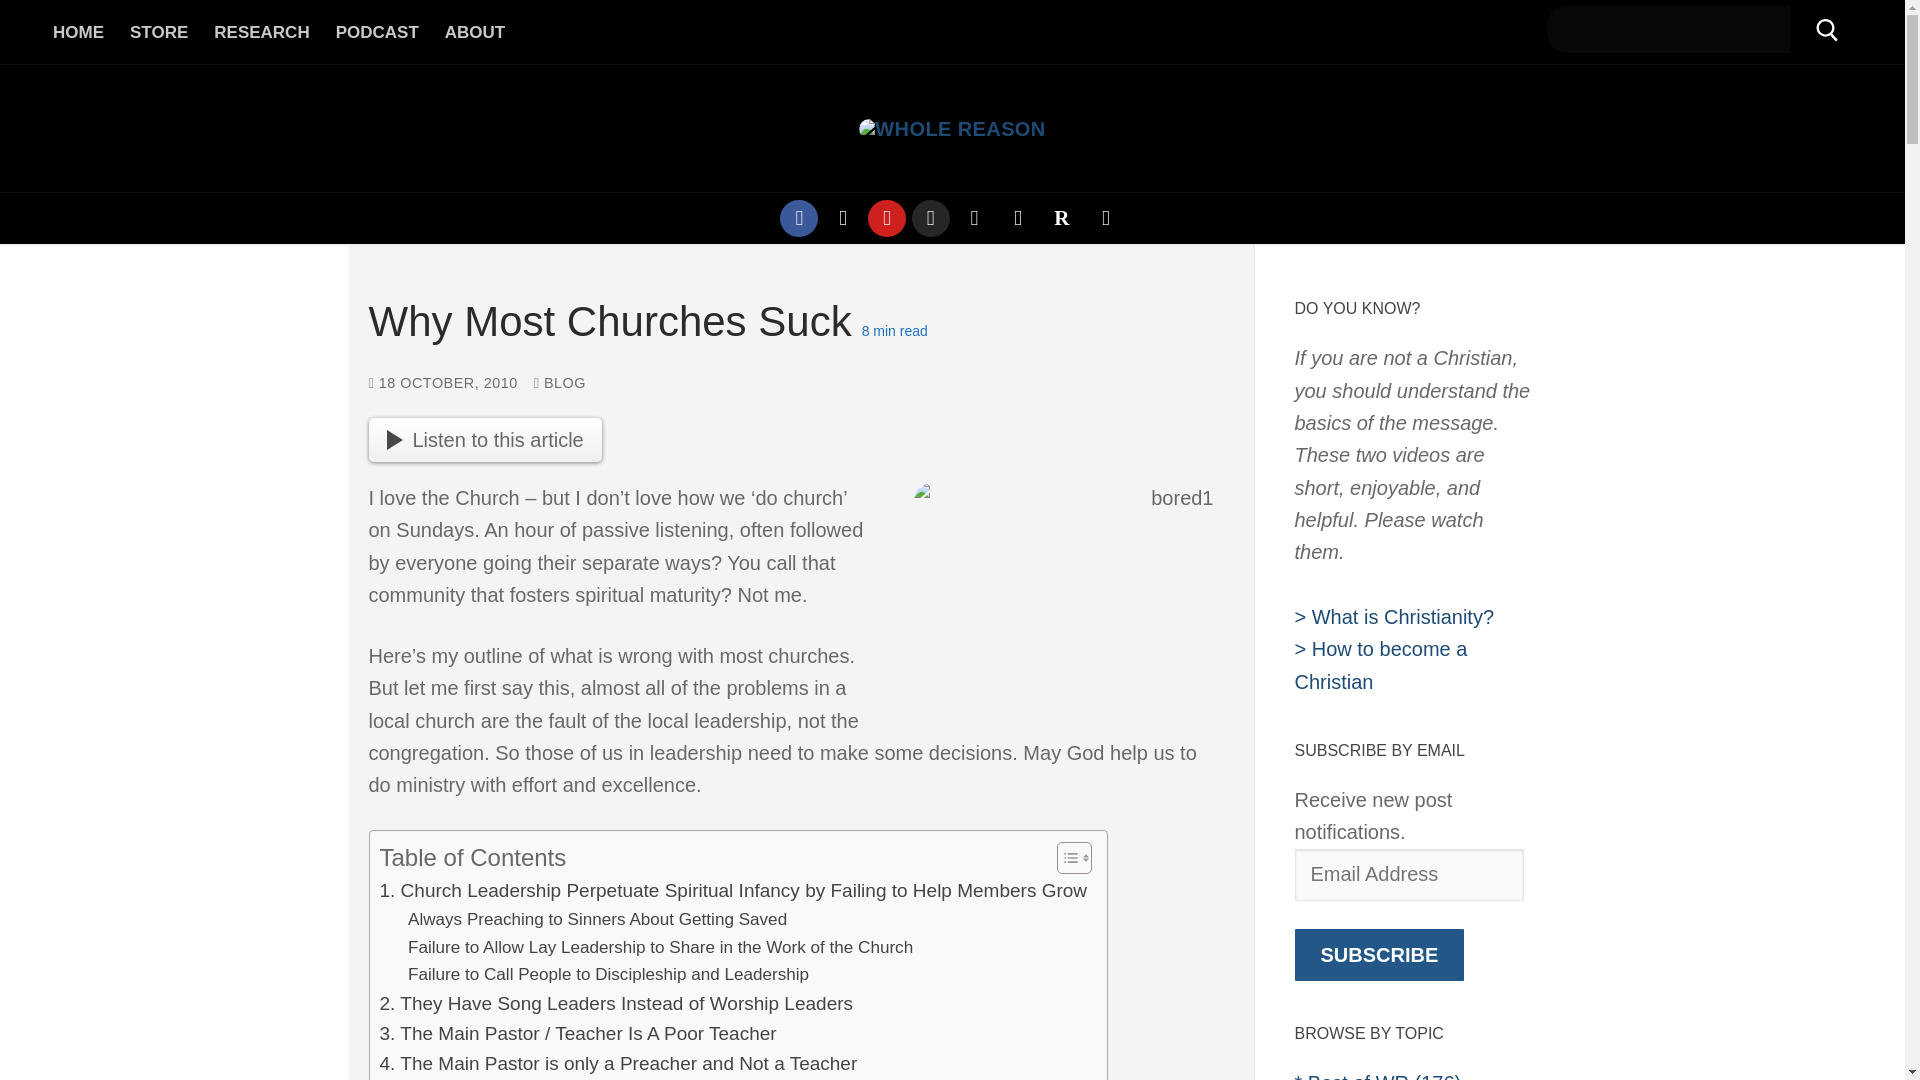 The width and height of the screenshot is (1920, 1080). I want to click on Truth Social, so click(1018, 218).